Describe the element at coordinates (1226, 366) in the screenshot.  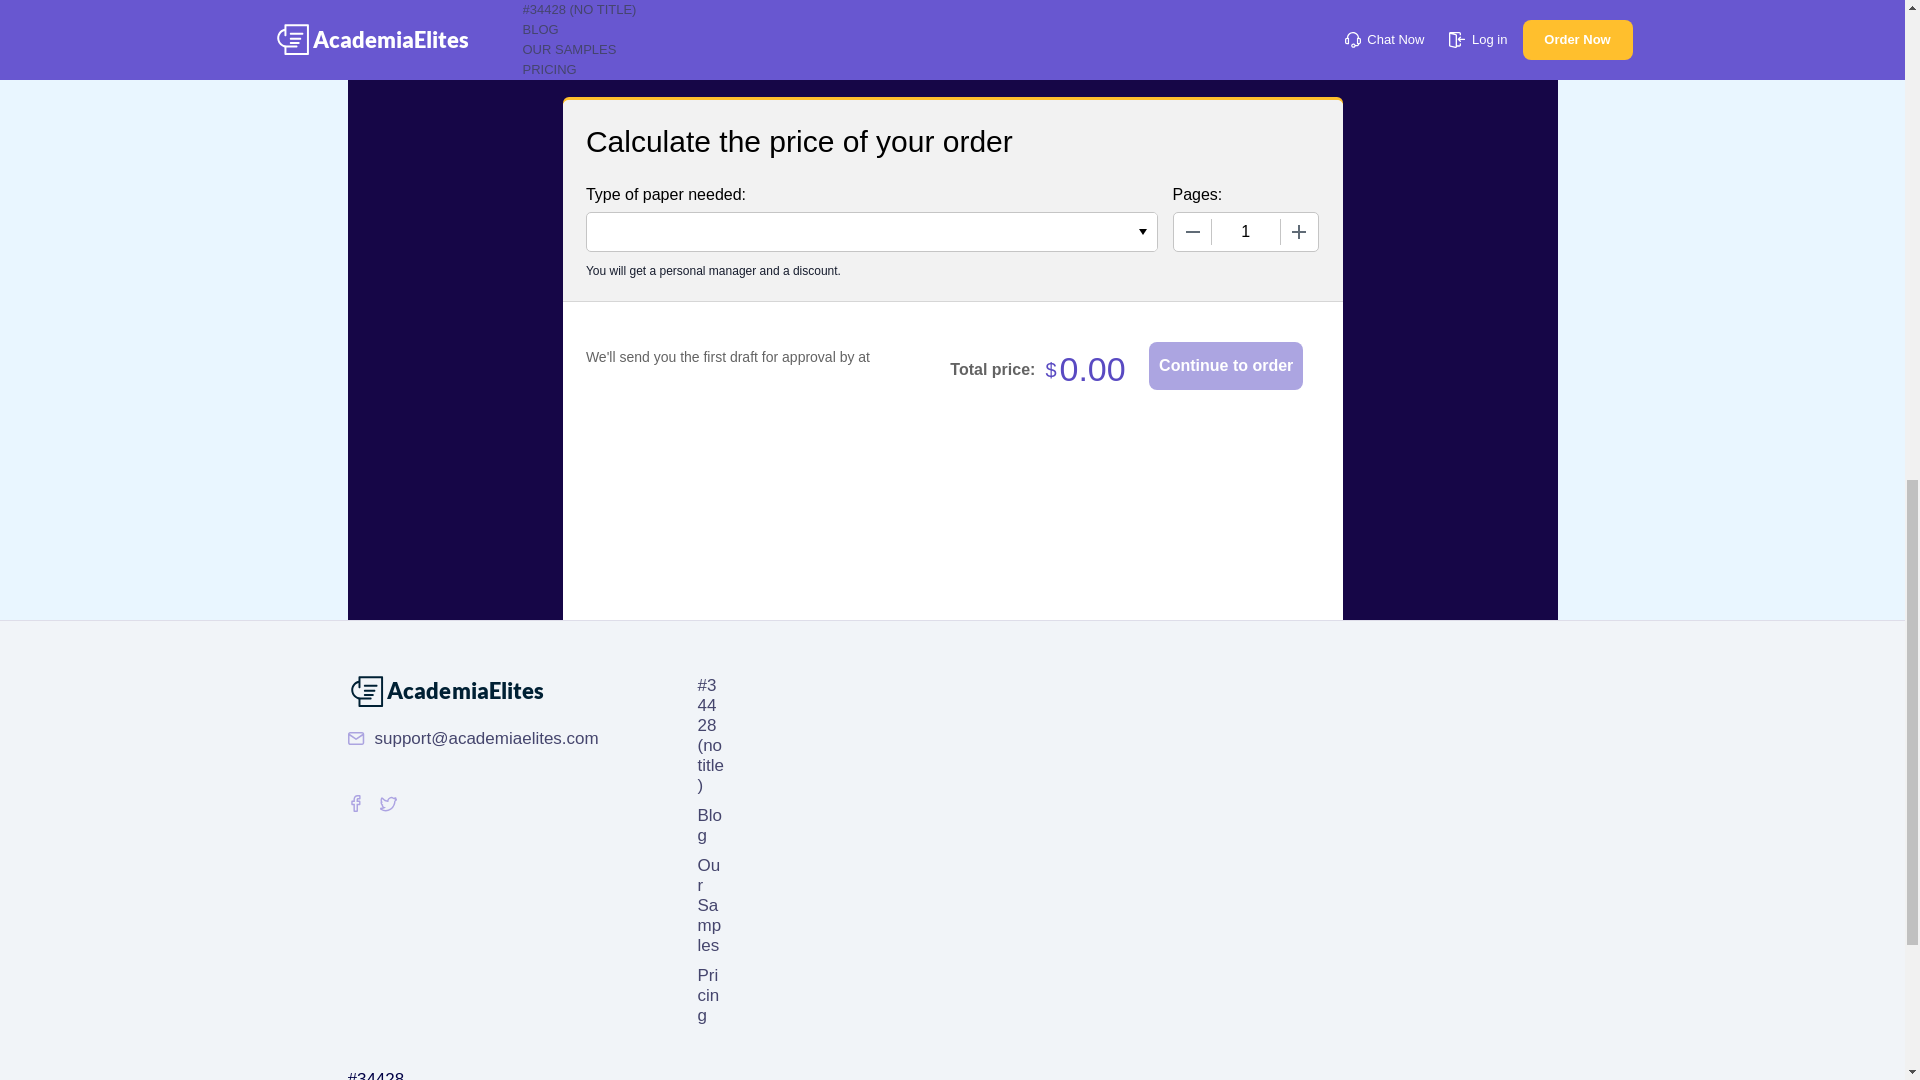
I see `Continue to Order` at that location.